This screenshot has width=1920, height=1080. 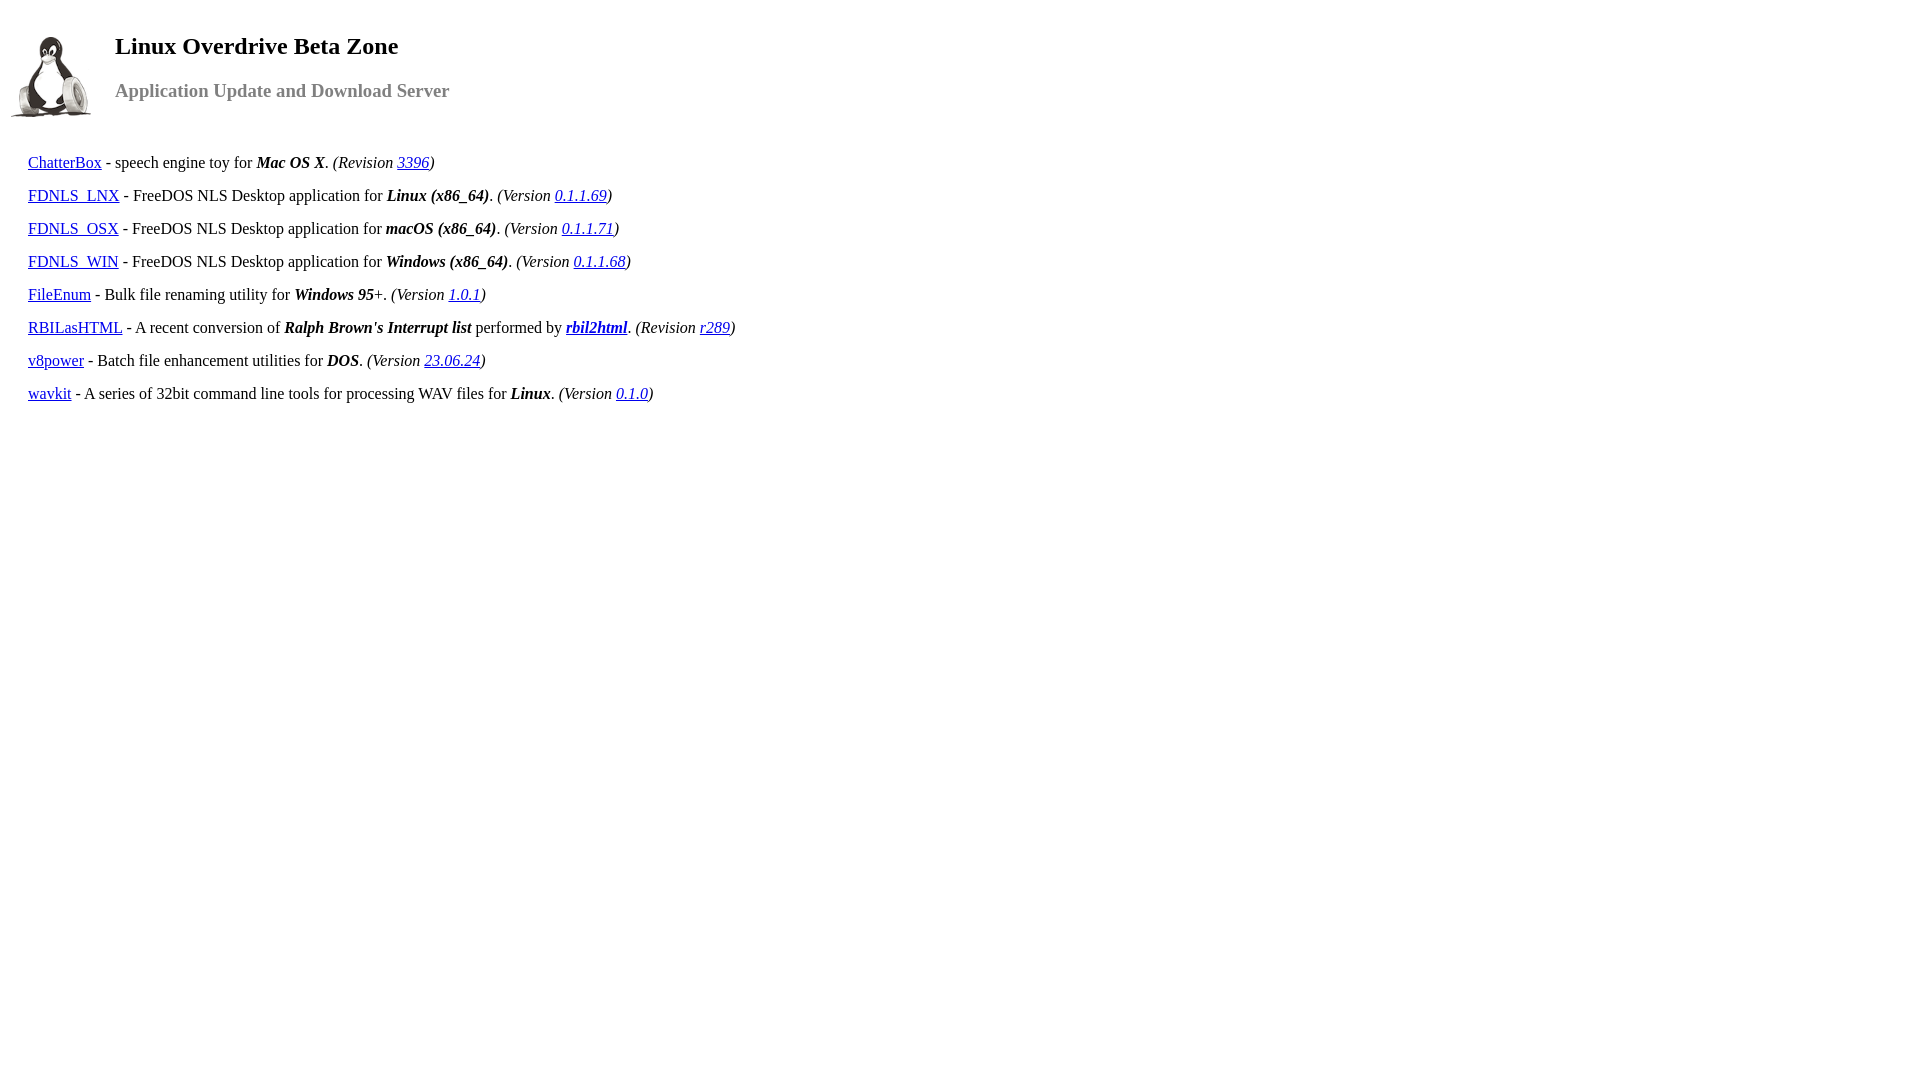 I want to click on r289, so click(x=715, y=328).